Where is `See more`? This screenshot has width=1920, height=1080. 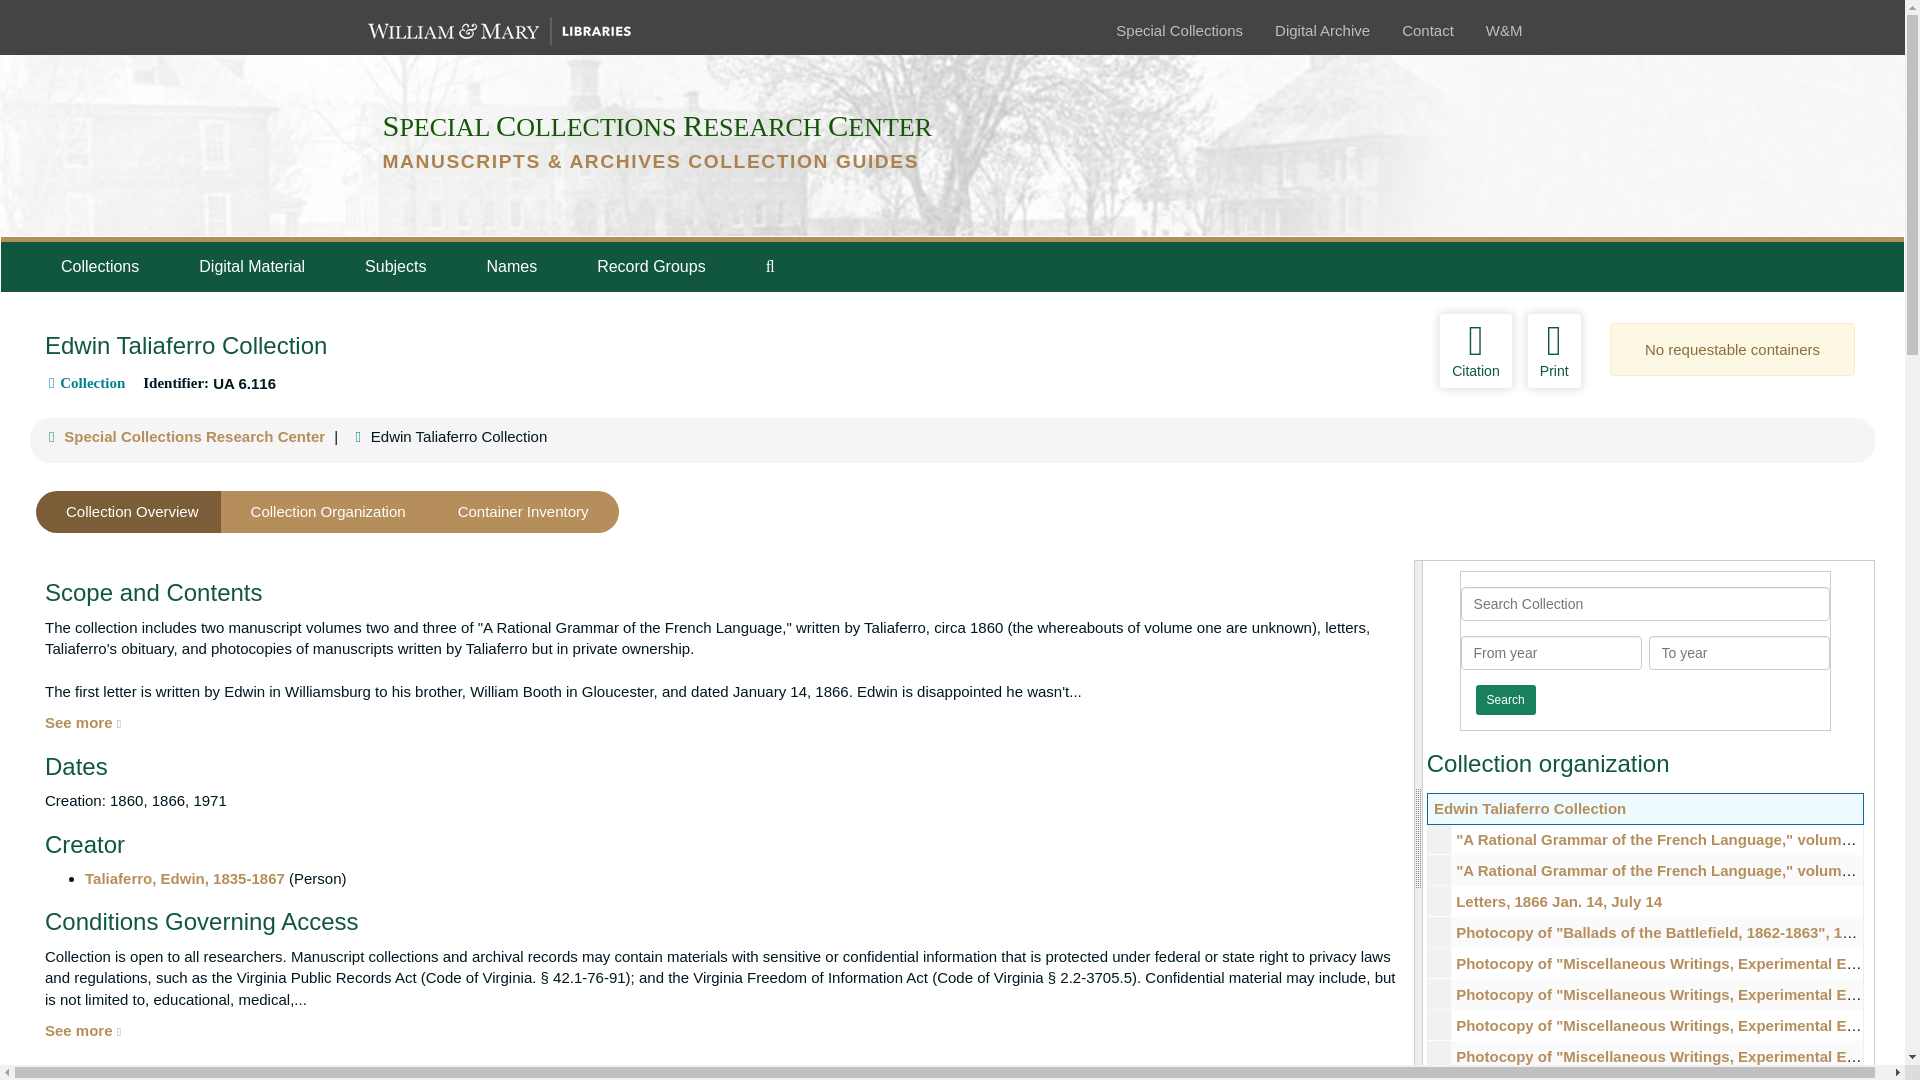
See more is located at coordinates (82, 722).